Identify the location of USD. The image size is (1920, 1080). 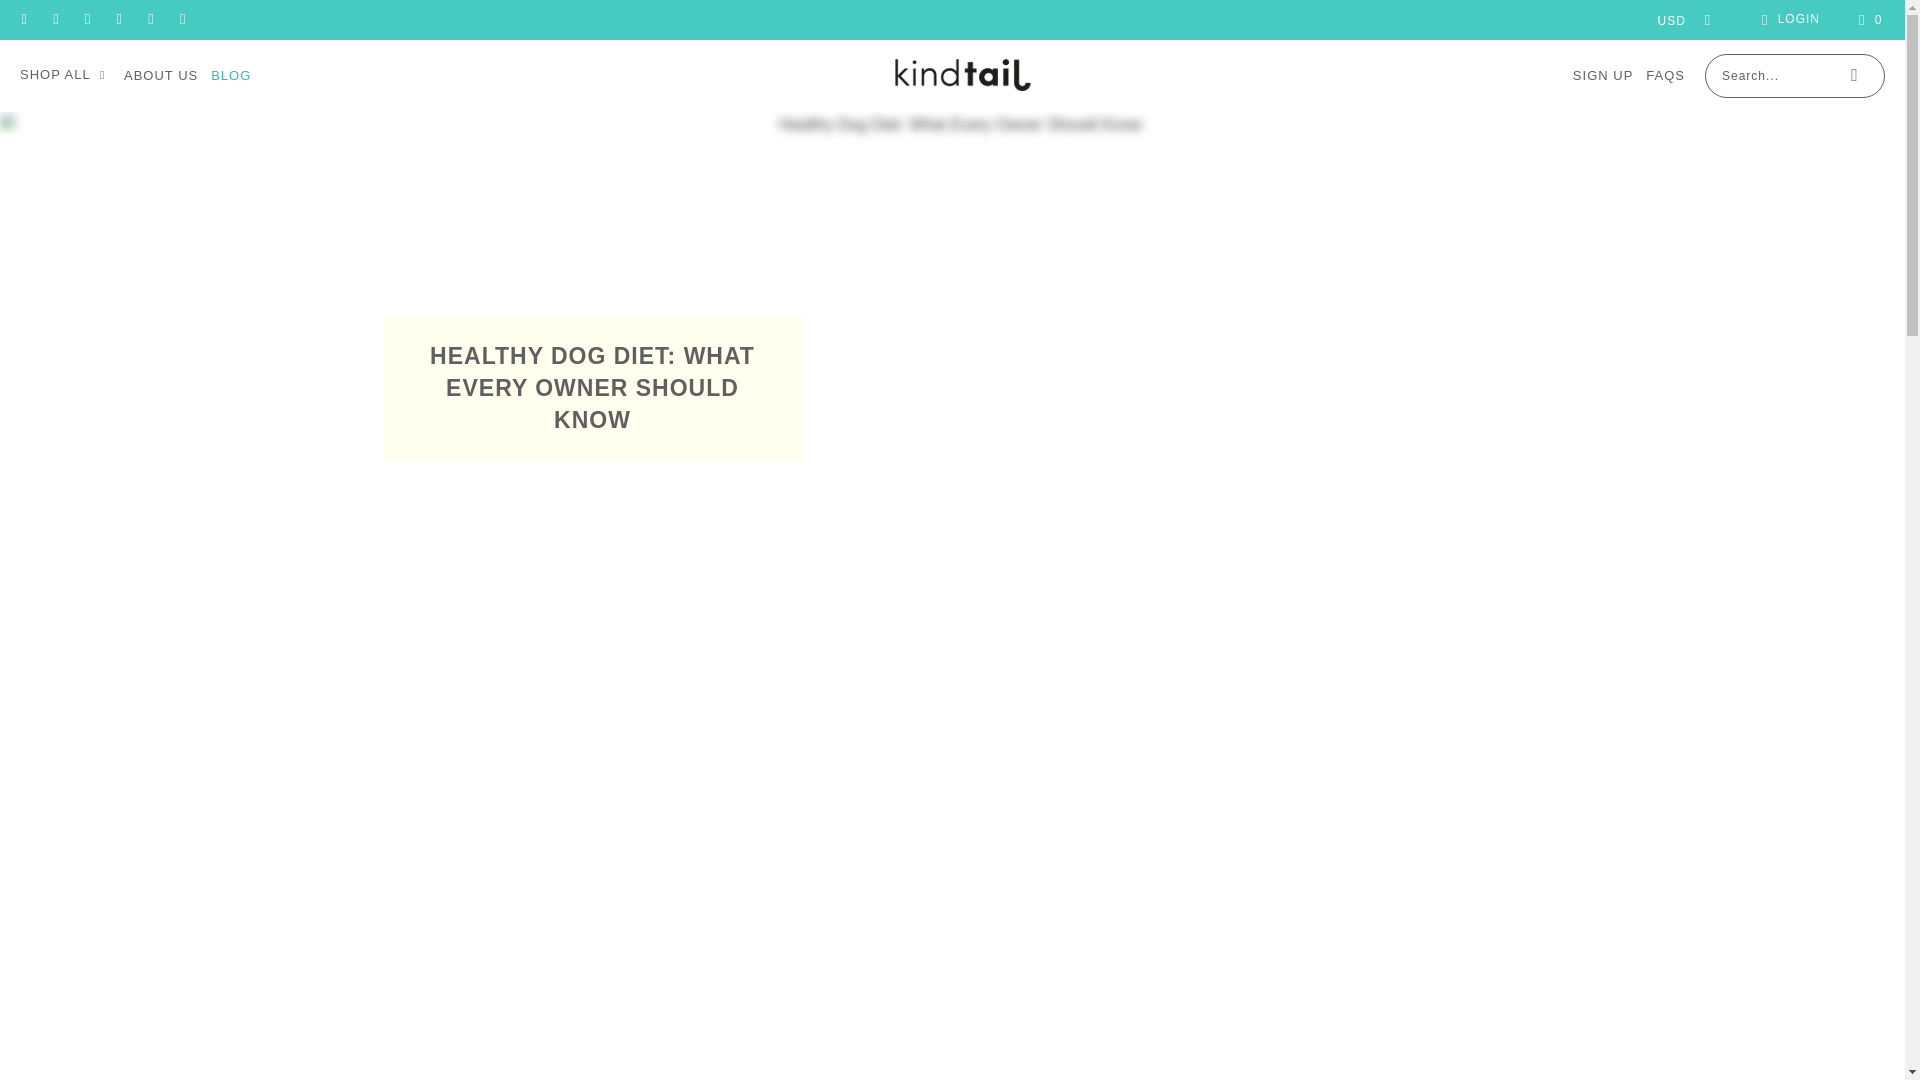
(1678, 20).